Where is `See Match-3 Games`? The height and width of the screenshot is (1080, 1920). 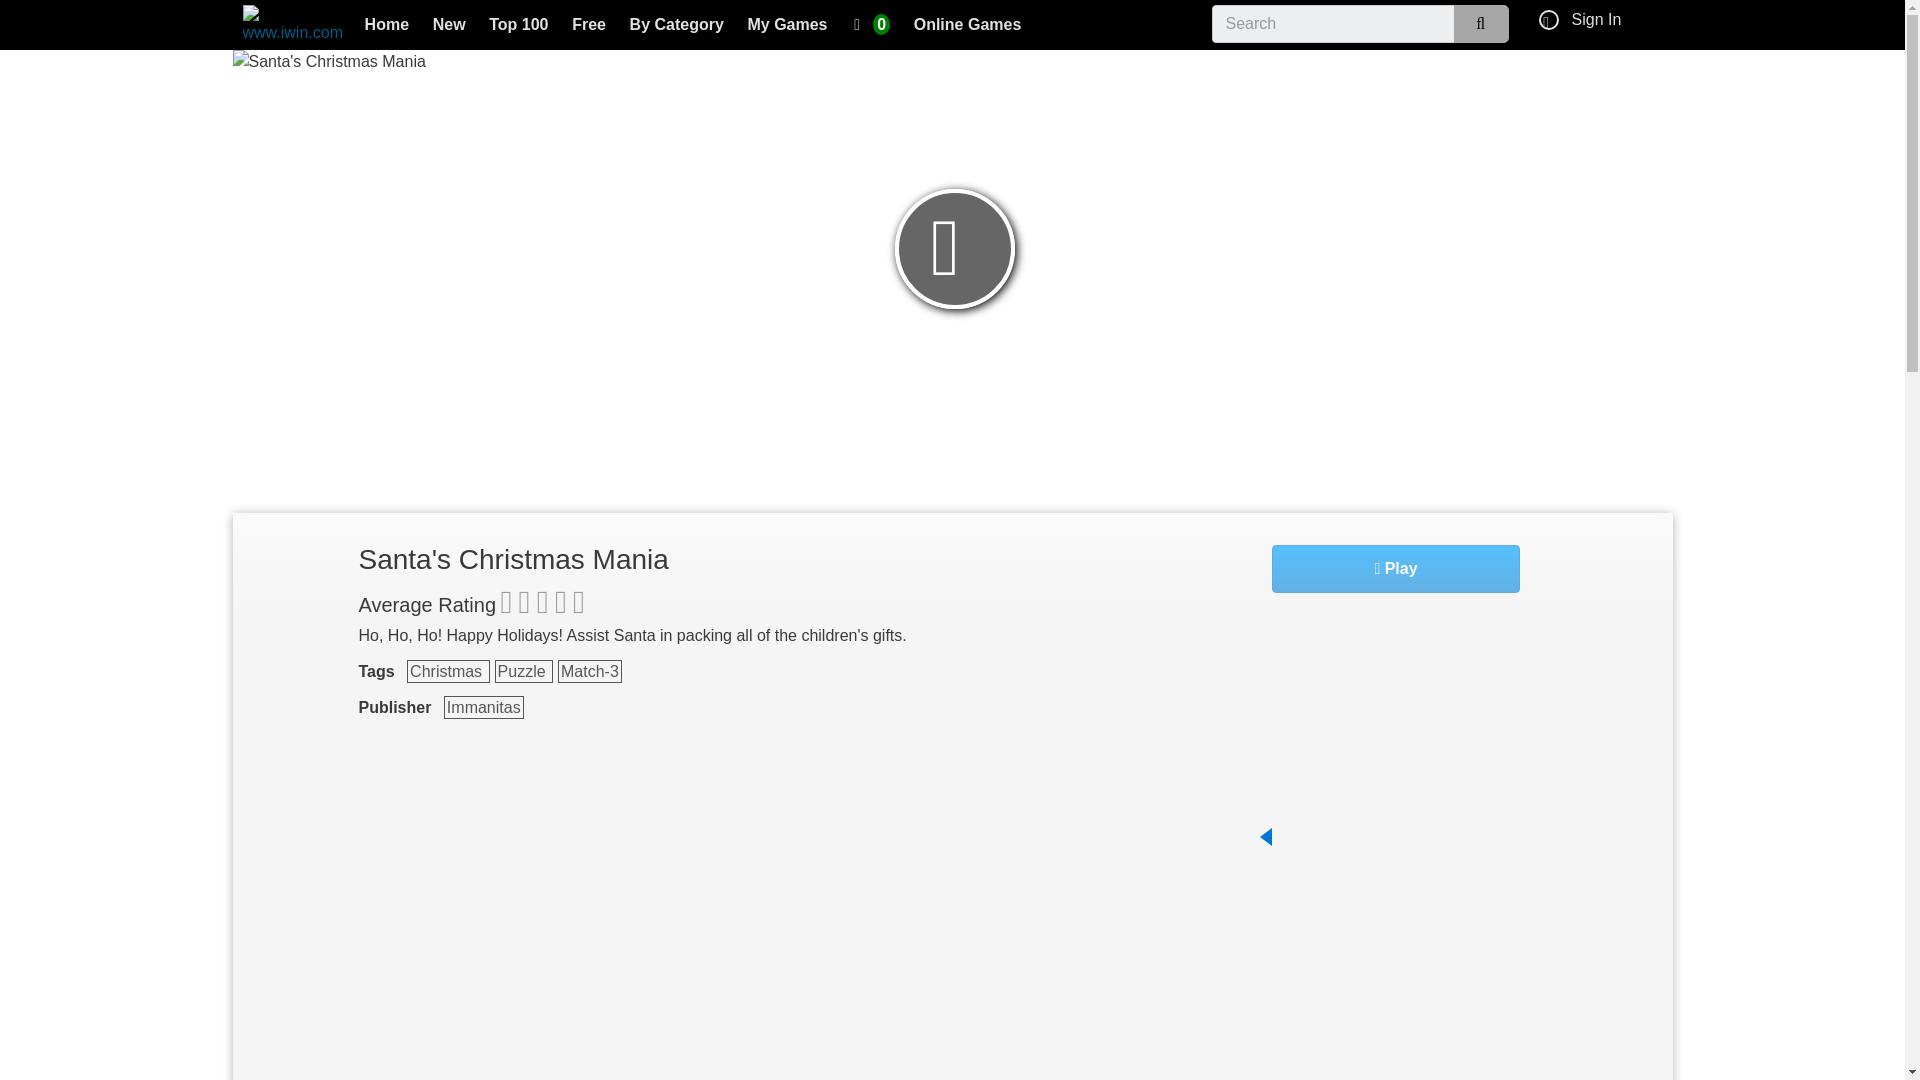
See Match-3 Games is located at coordinates (590, 670).